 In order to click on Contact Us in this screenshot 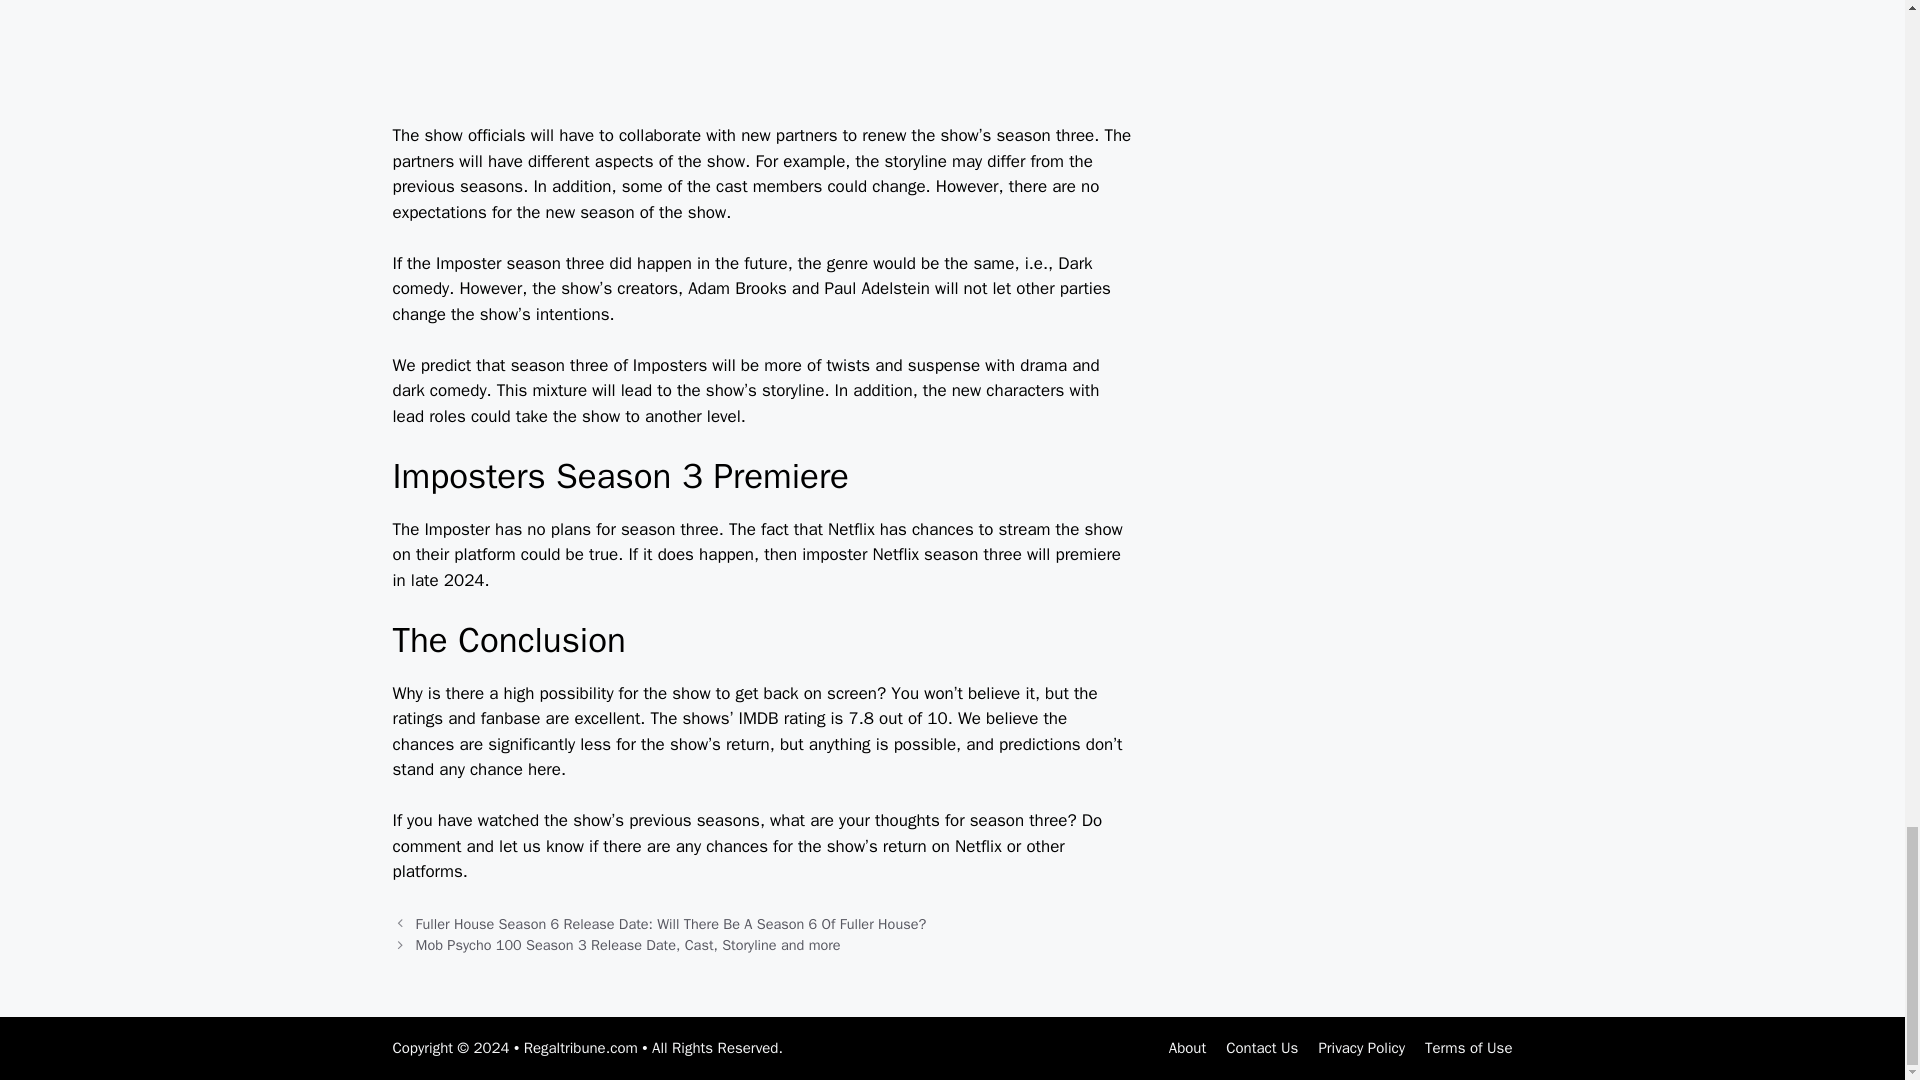, I will do `click(1262, 1048)`.